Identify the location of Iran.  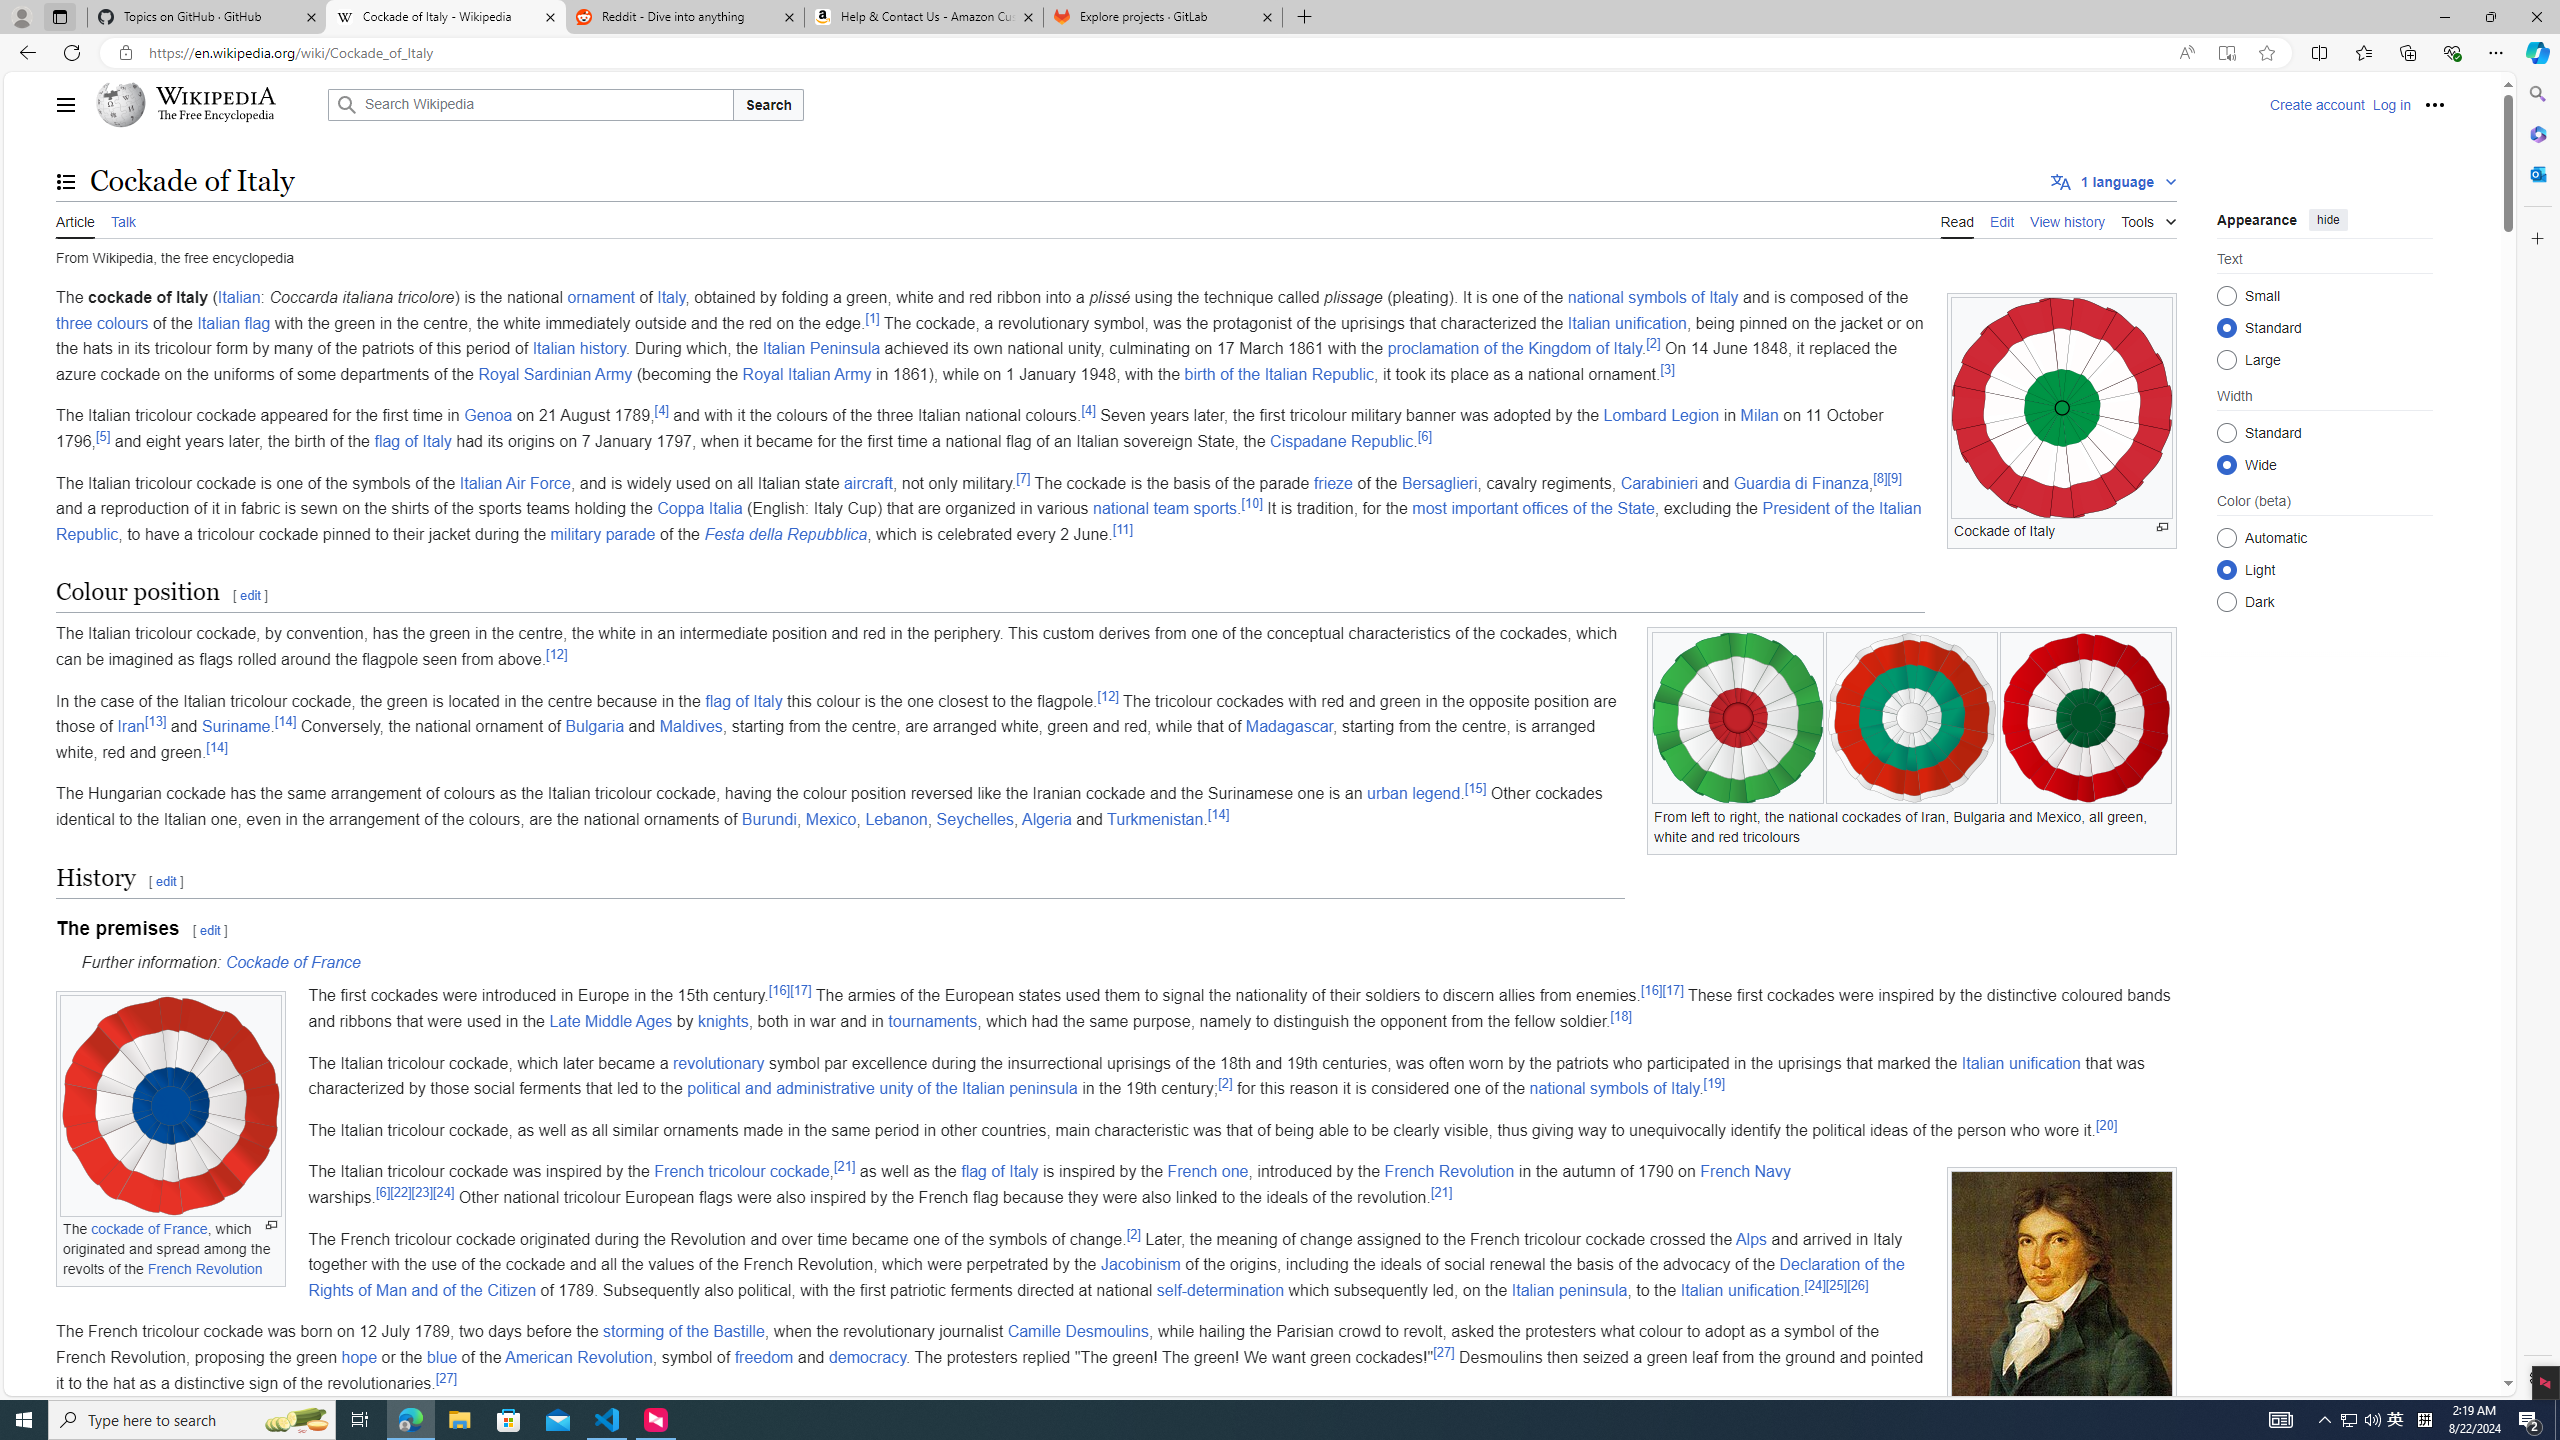
(131, 726).